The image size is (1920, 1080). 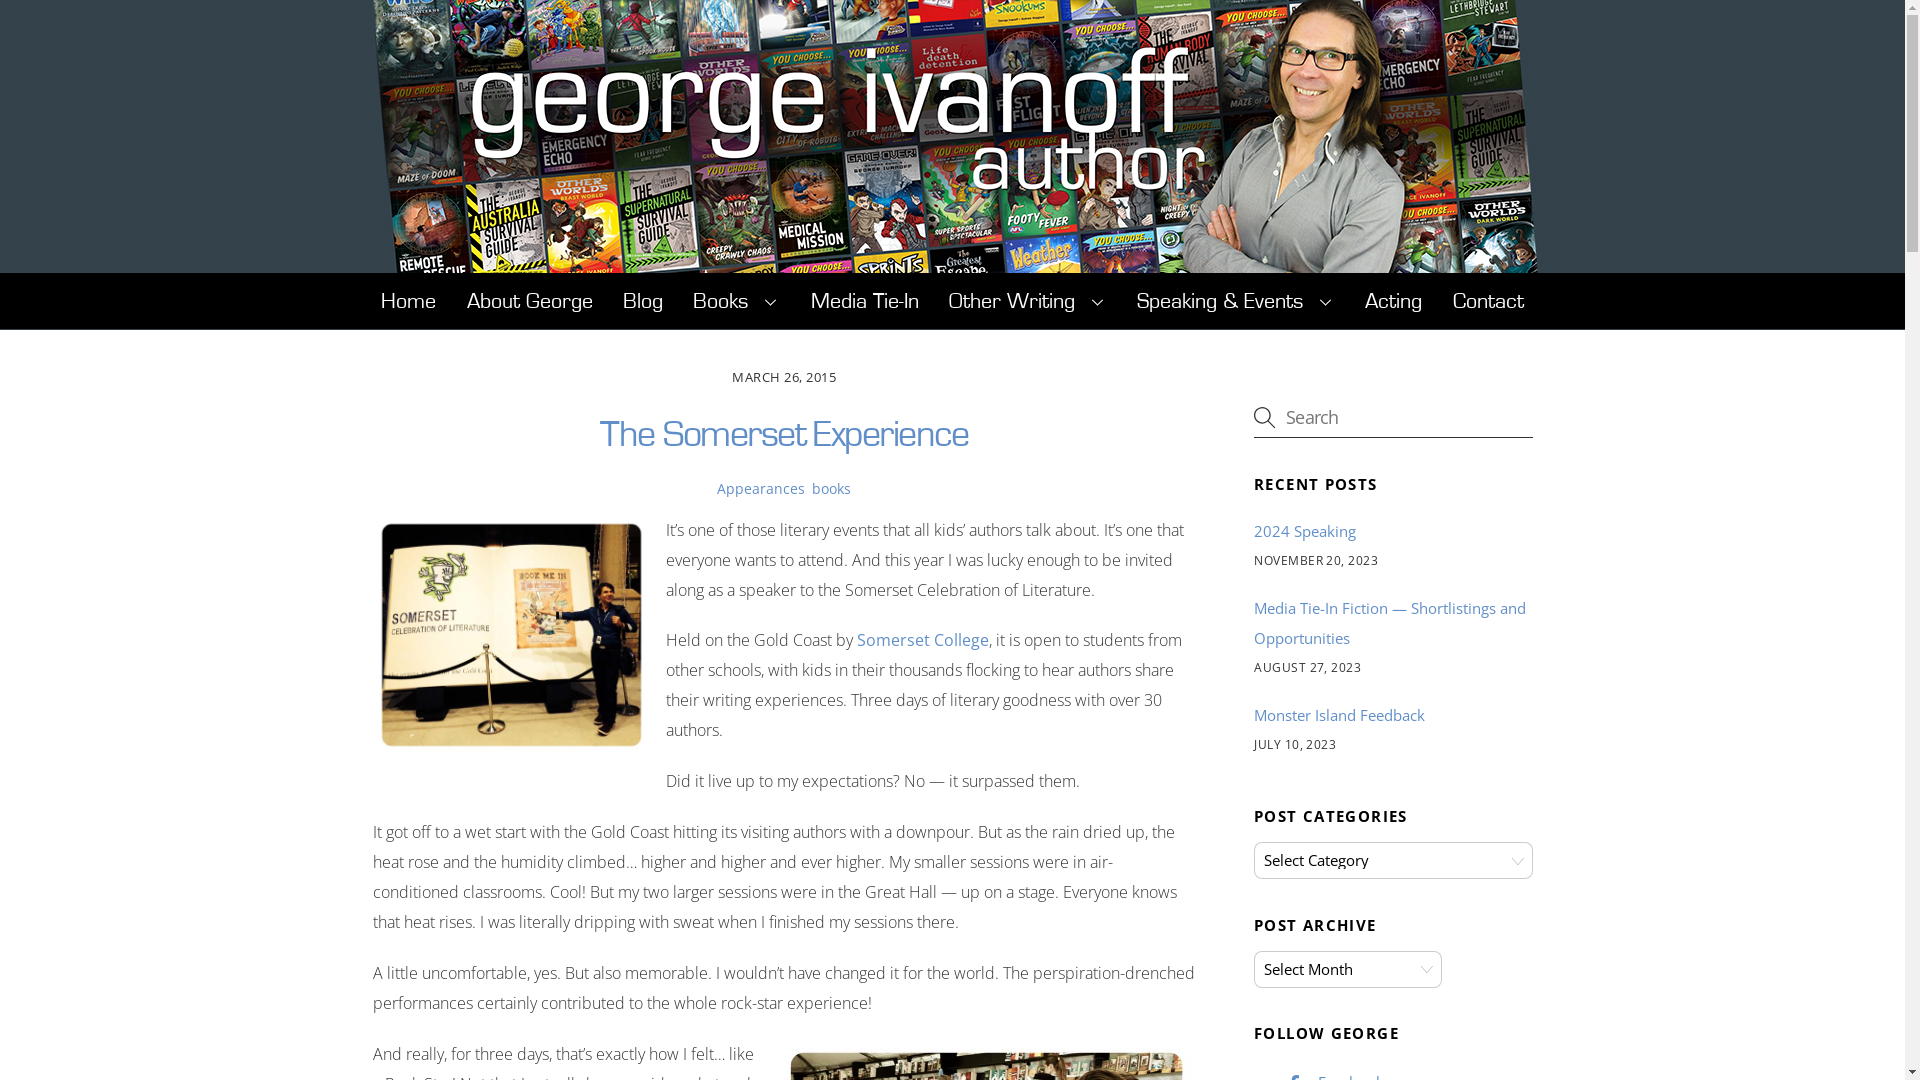 I want to click on Speaking & Events, so click(x=1236, y=301).